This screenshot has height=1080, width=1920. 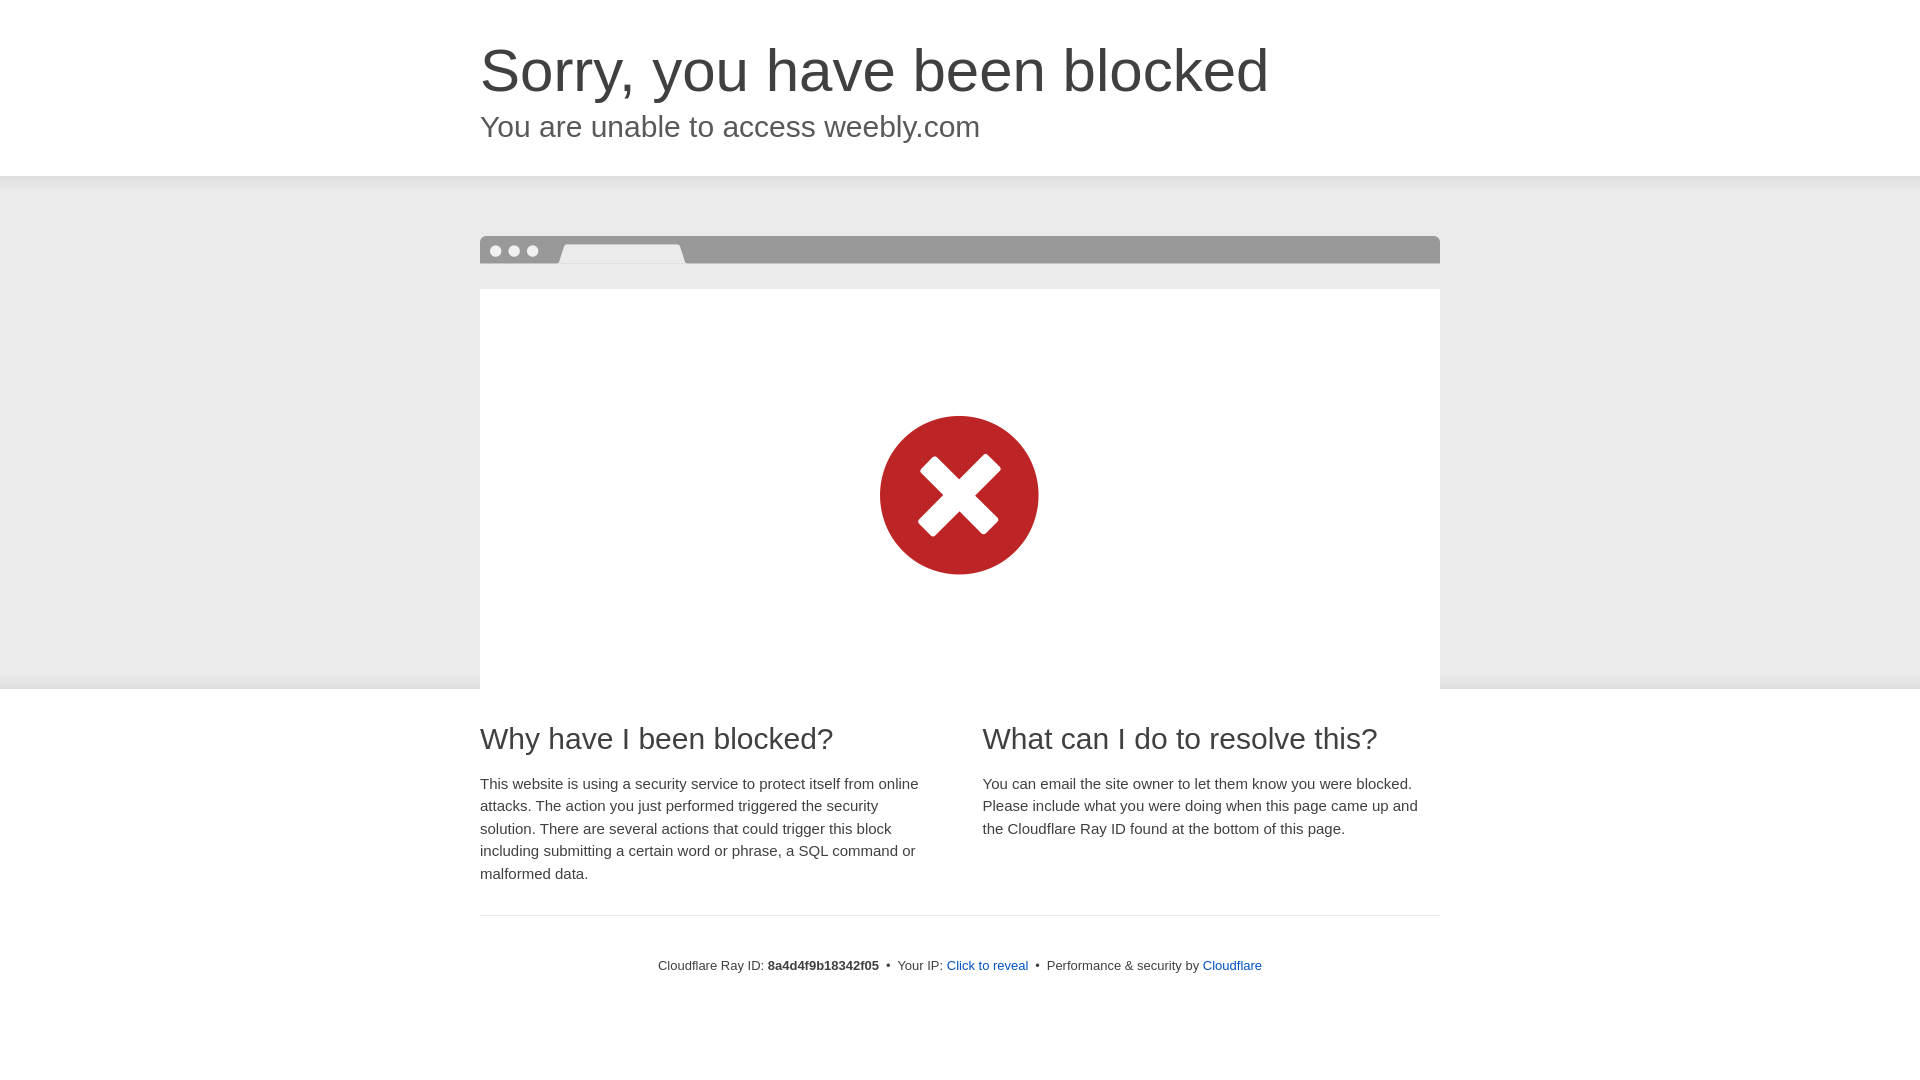 I want to click on Cloudflare, so click(x=1232, y=965).